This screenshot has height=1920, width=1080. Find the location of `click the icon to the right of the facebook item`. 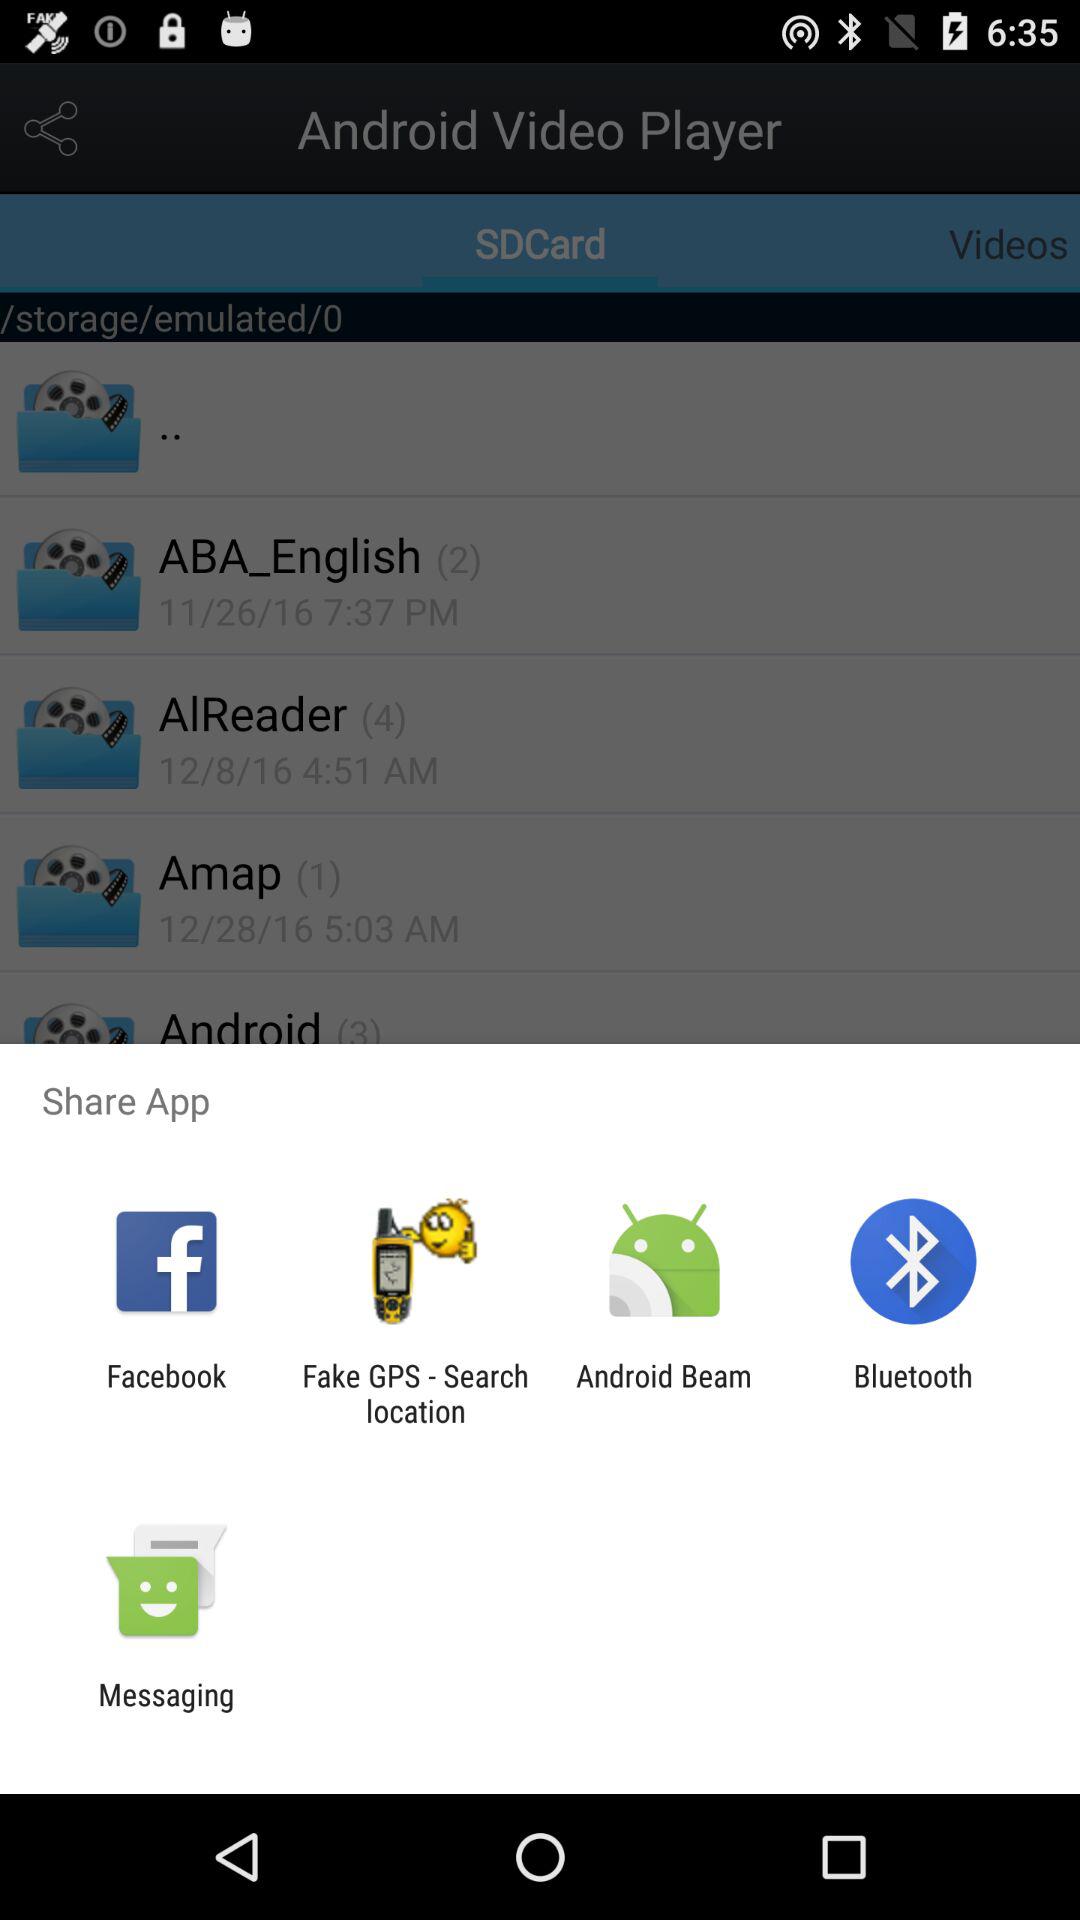

click the icon to the right of the facebook item is located at coordinates (415, 1393).